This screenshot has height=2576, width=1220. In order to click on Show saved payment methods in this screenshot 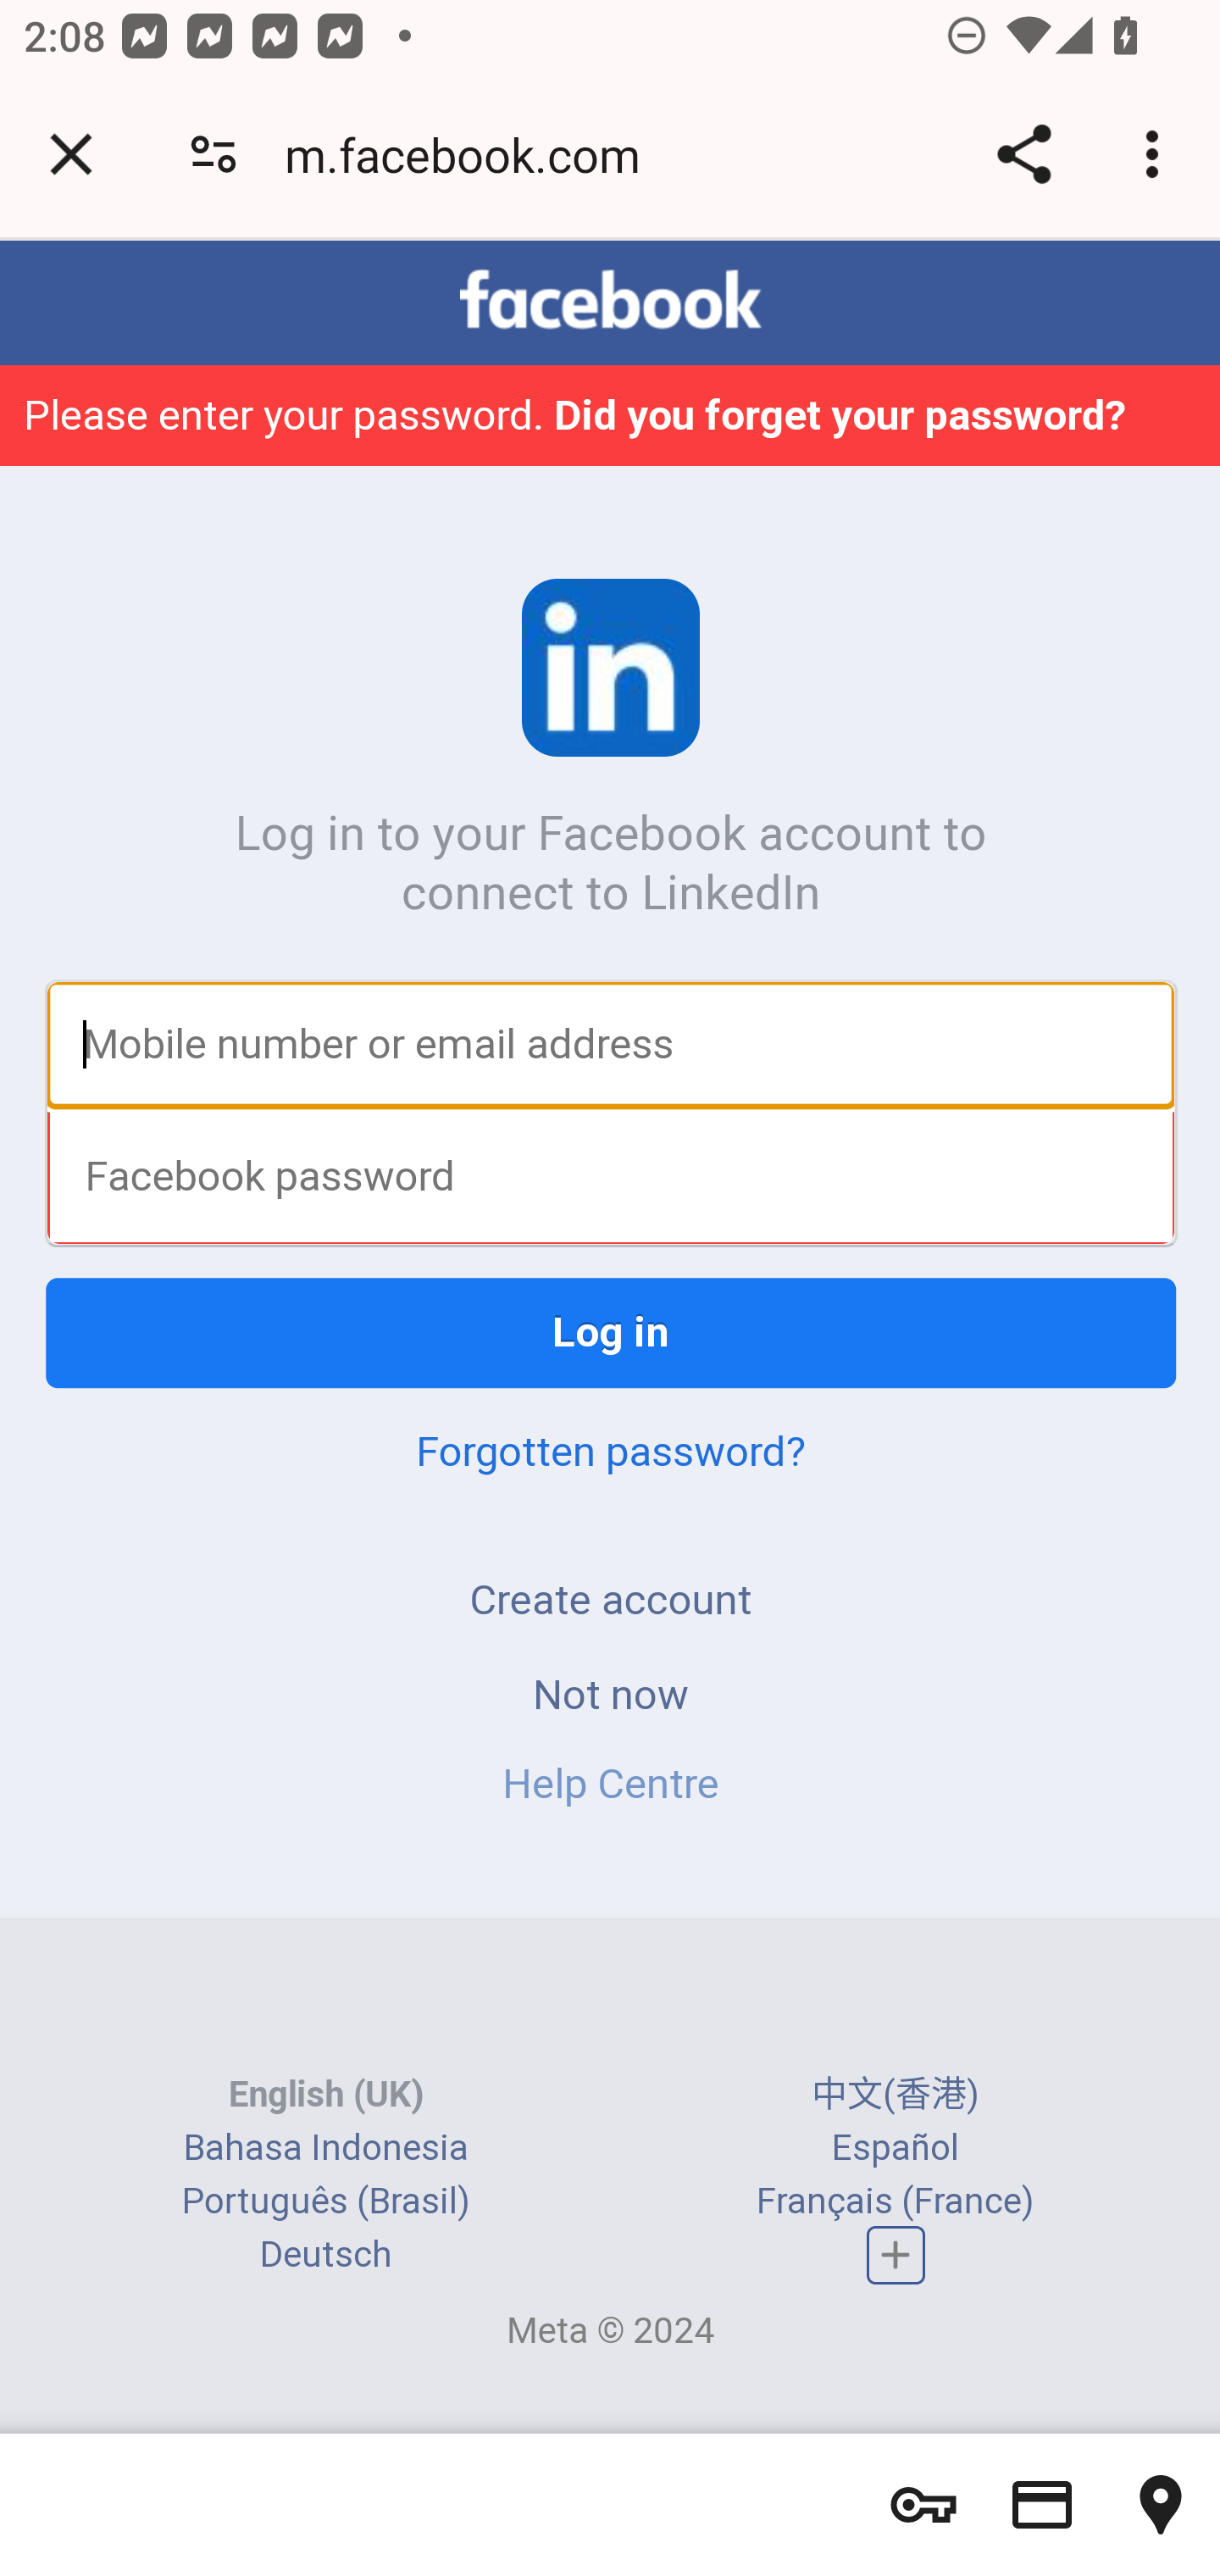, I will do `click(1042, 2505)`.